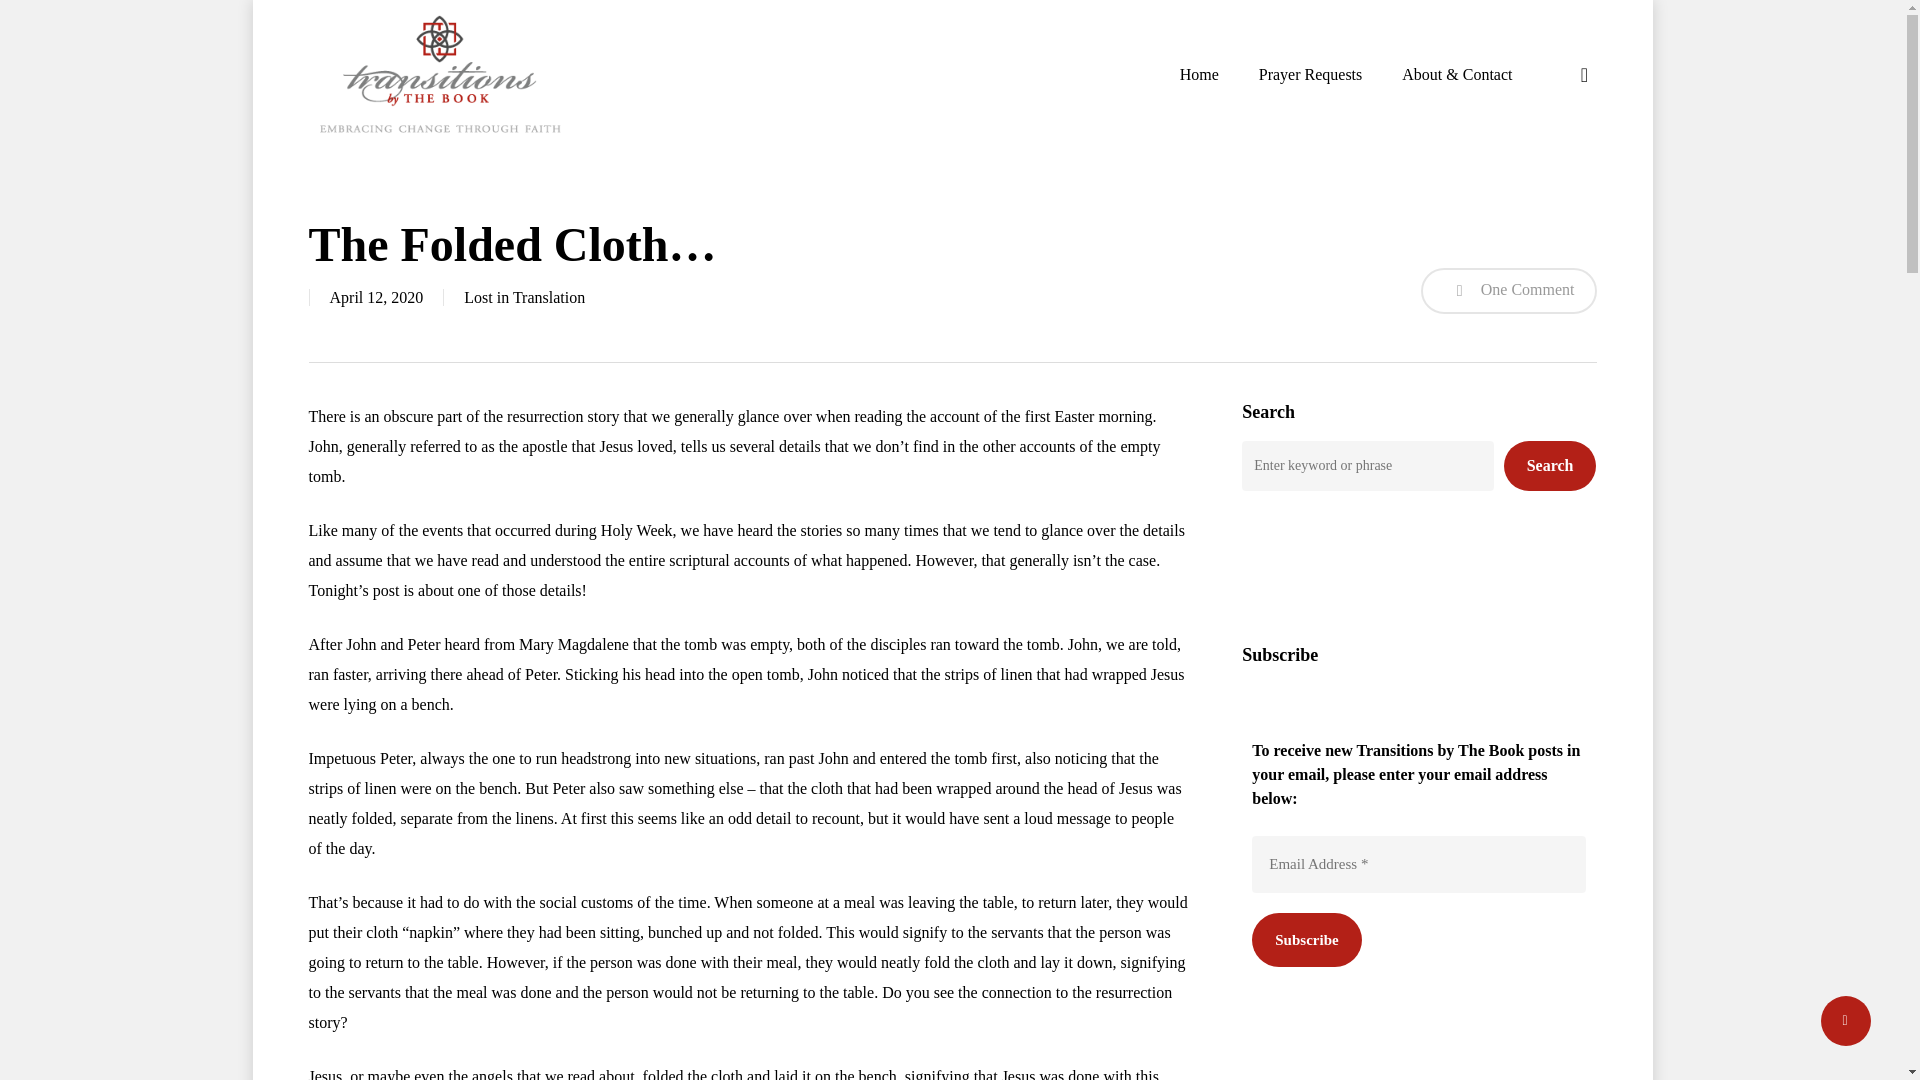 This screenshot has width=1920, height=1080. I want to click on Prayer Requests, so click(1311, 74).